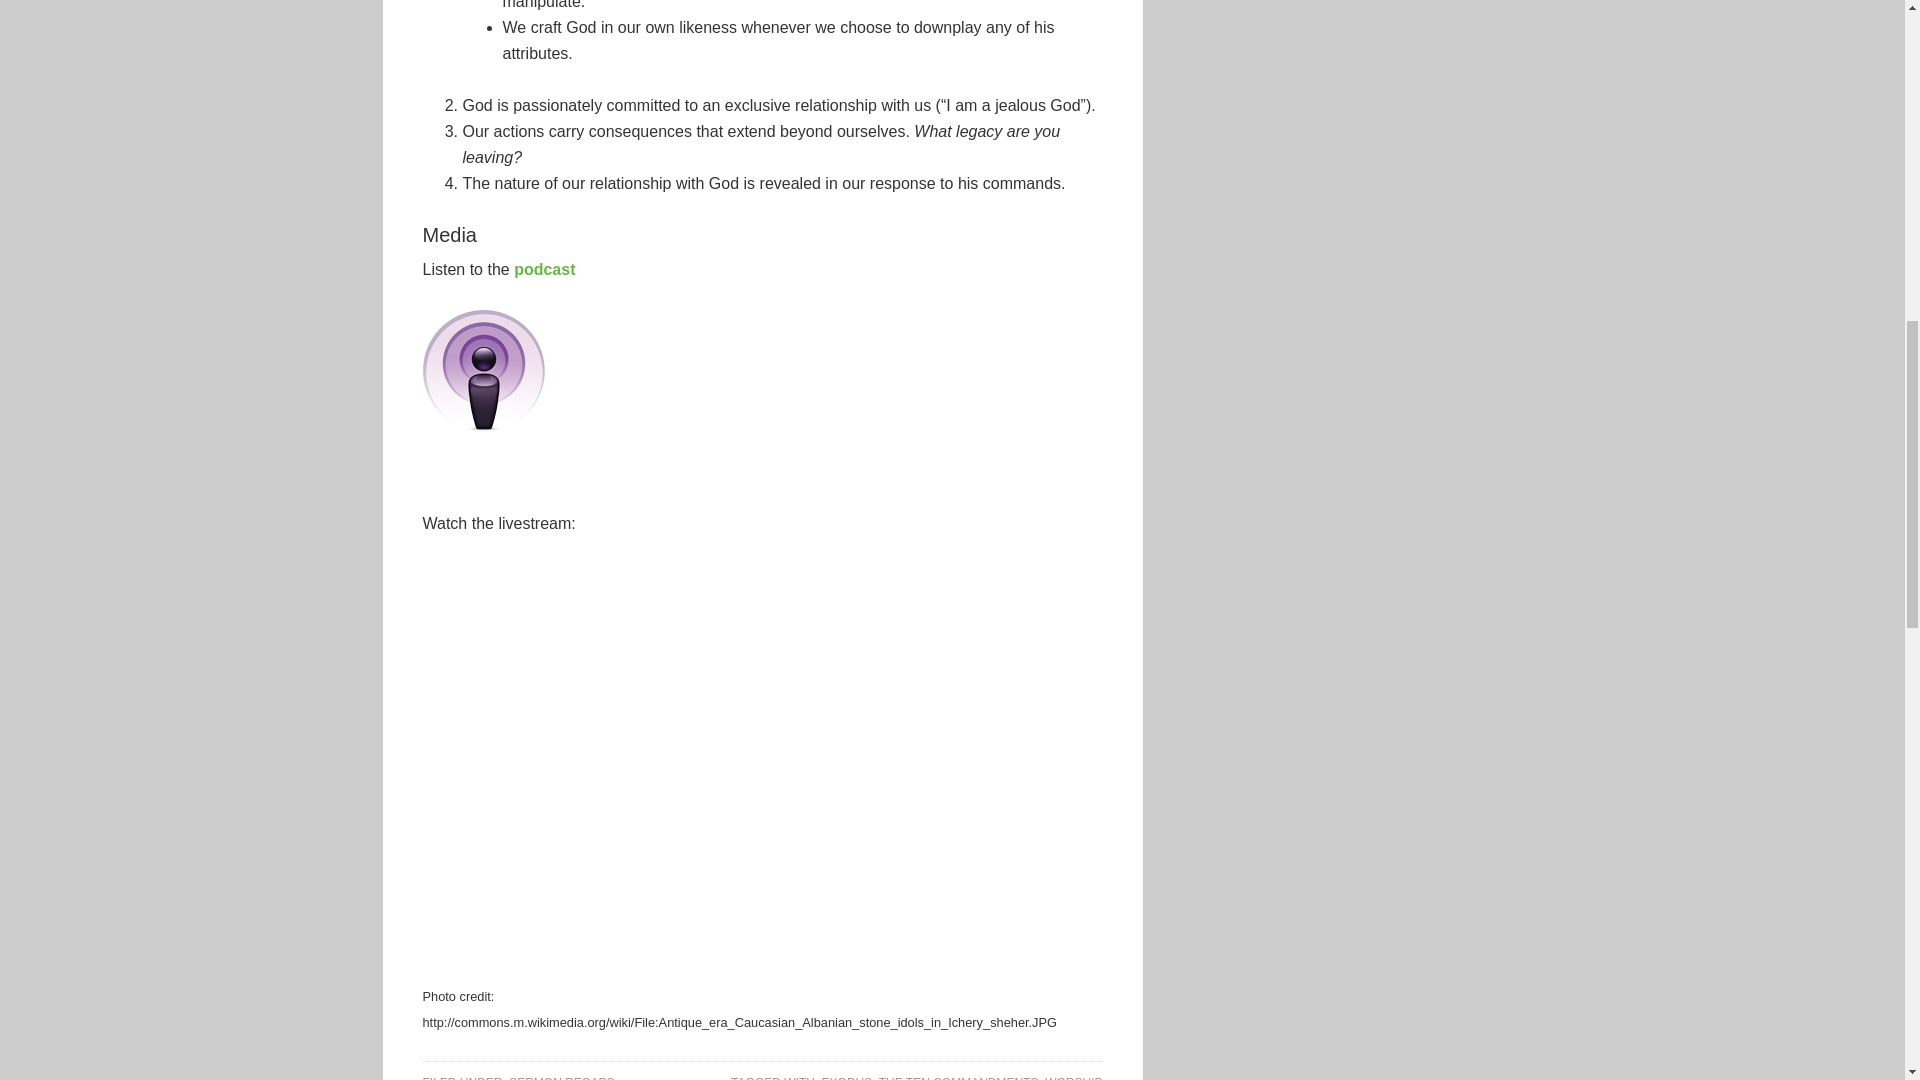  Describe the element at coordinates (1073, 1078) in the screenshot. I see `WORSHIP` at that location.